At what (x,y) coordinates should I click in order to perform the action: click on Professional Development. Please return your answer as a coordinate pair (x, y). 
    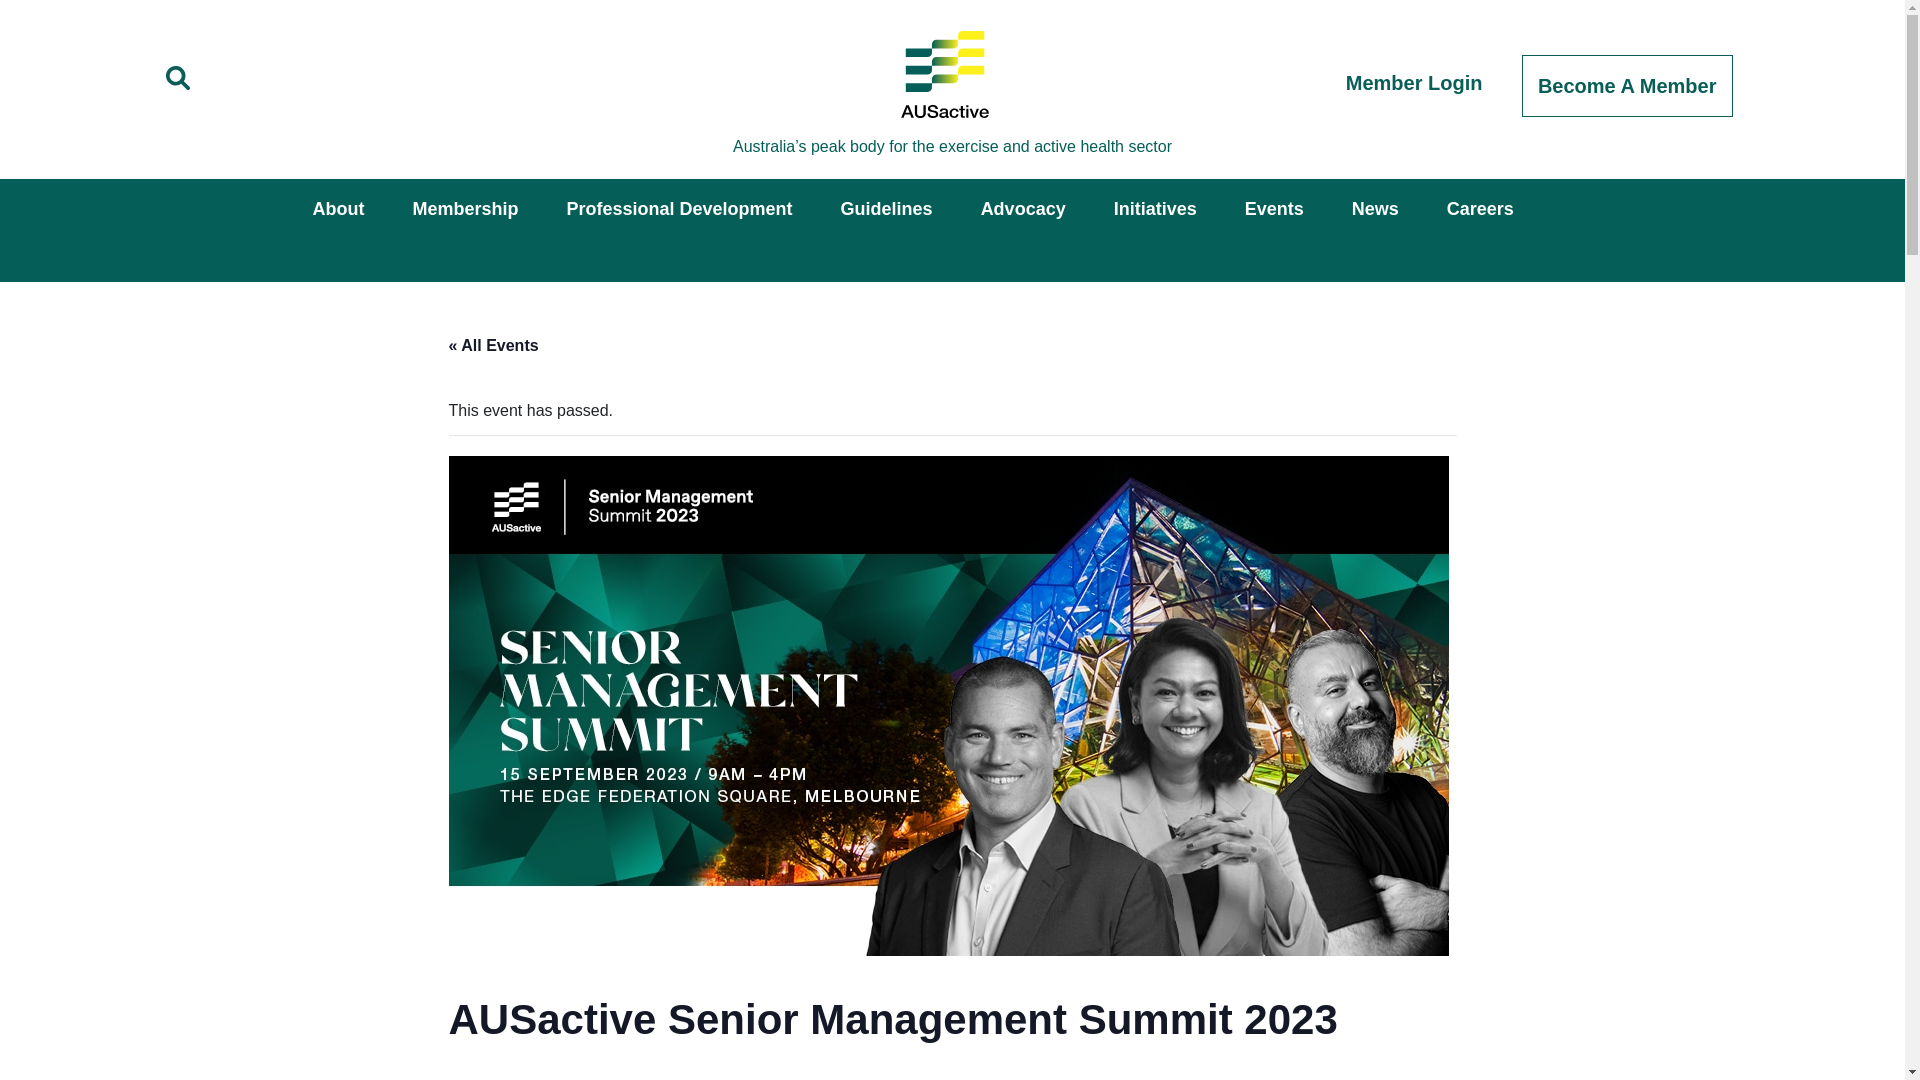
    Looking at the image, I should click on (679, 208).